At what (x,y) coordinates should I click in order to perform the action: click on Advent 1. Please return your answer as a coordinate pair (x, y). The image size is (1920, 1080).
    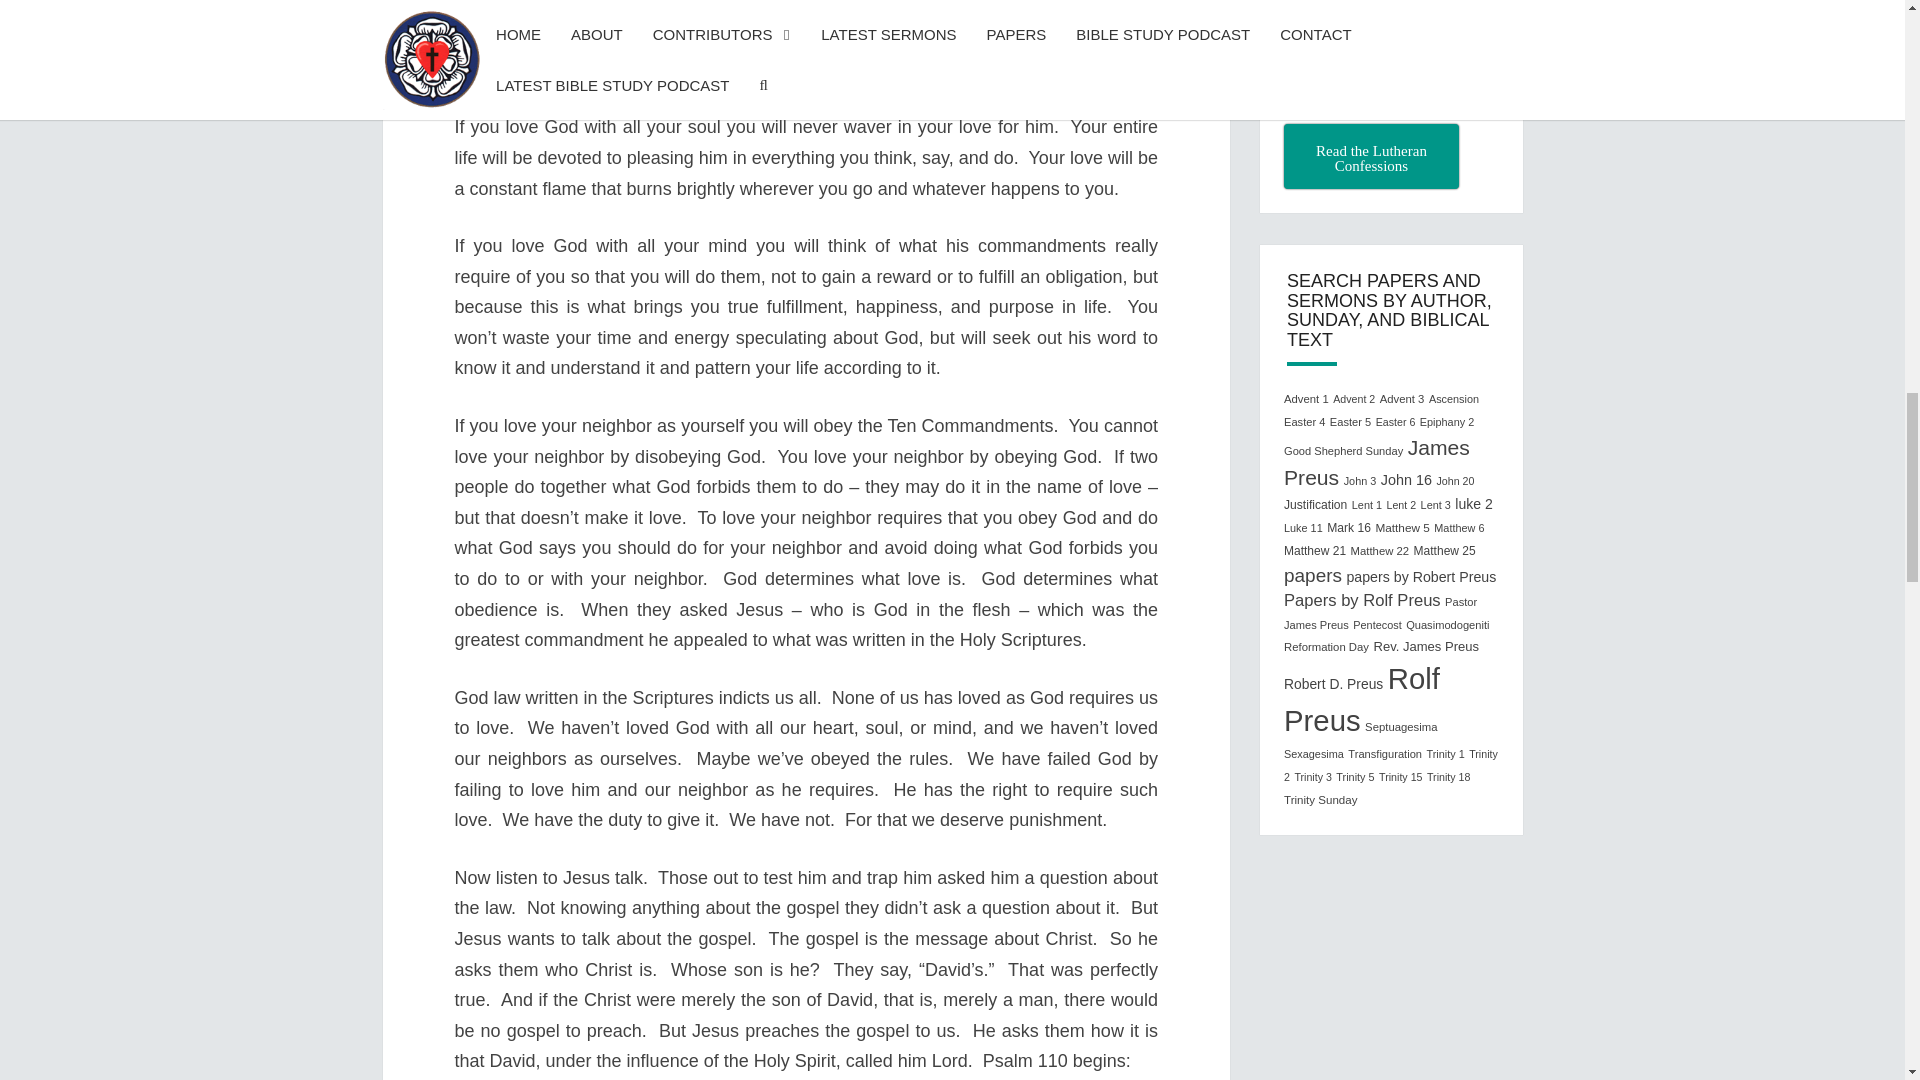
    Looking at the image, I should click on (1306, 399).